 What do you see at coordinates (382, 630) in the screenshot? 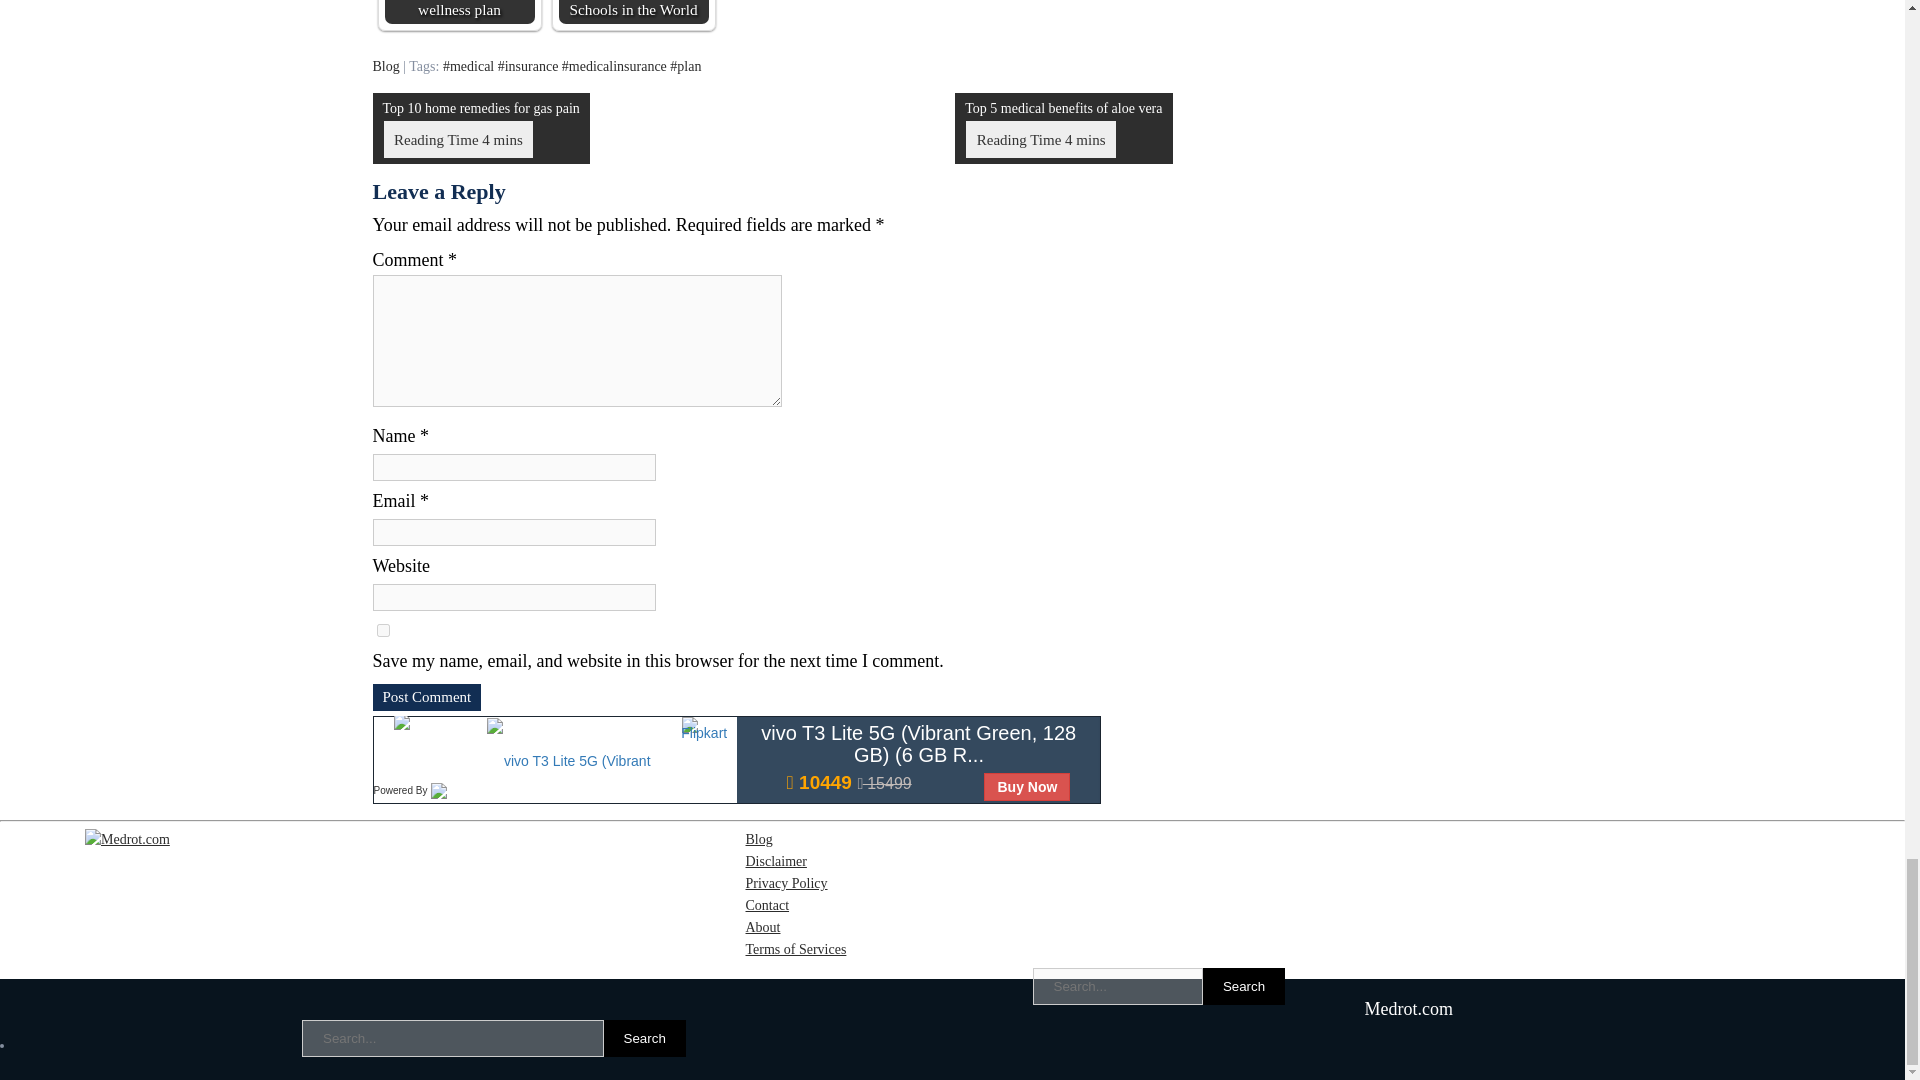
I see `yes` at bounding box center [382, 630].